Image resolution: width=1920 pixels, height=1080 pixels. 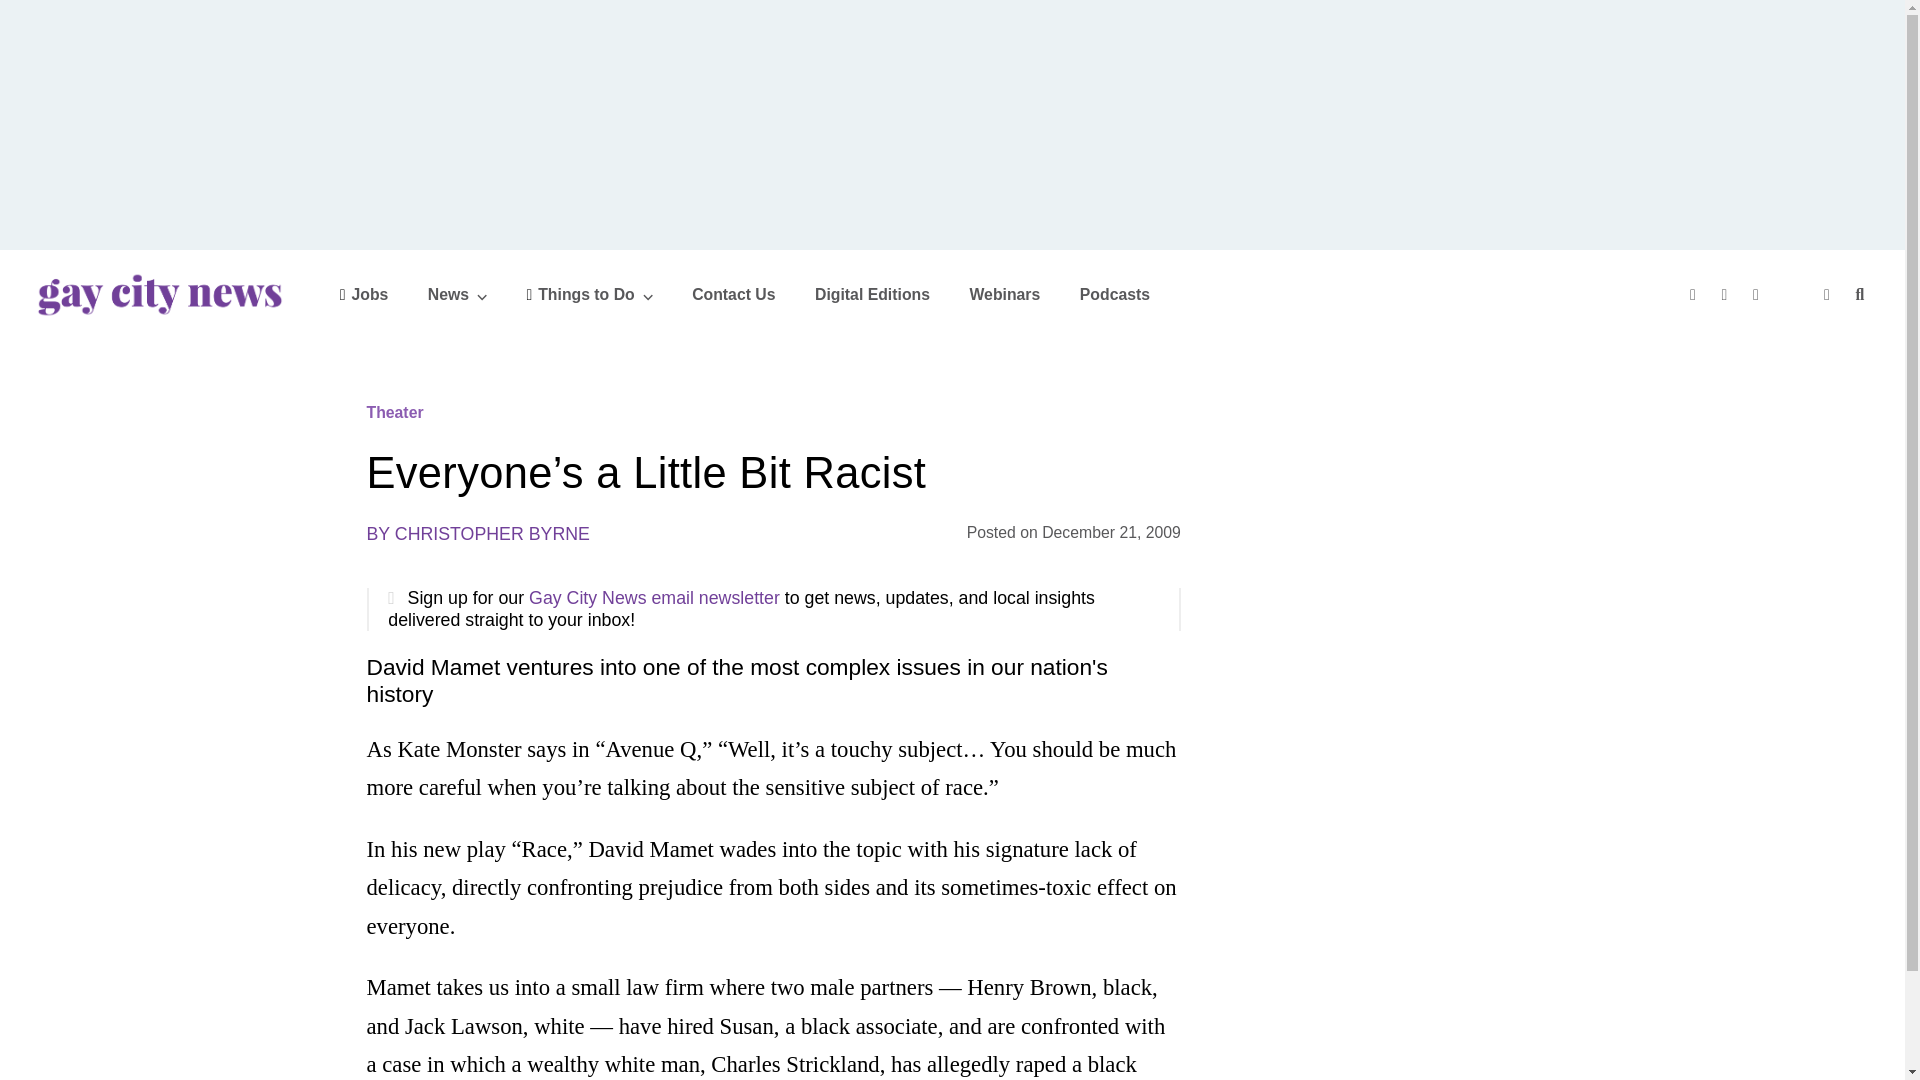 I want to click on Contact Us, so click(x=733, y=294).